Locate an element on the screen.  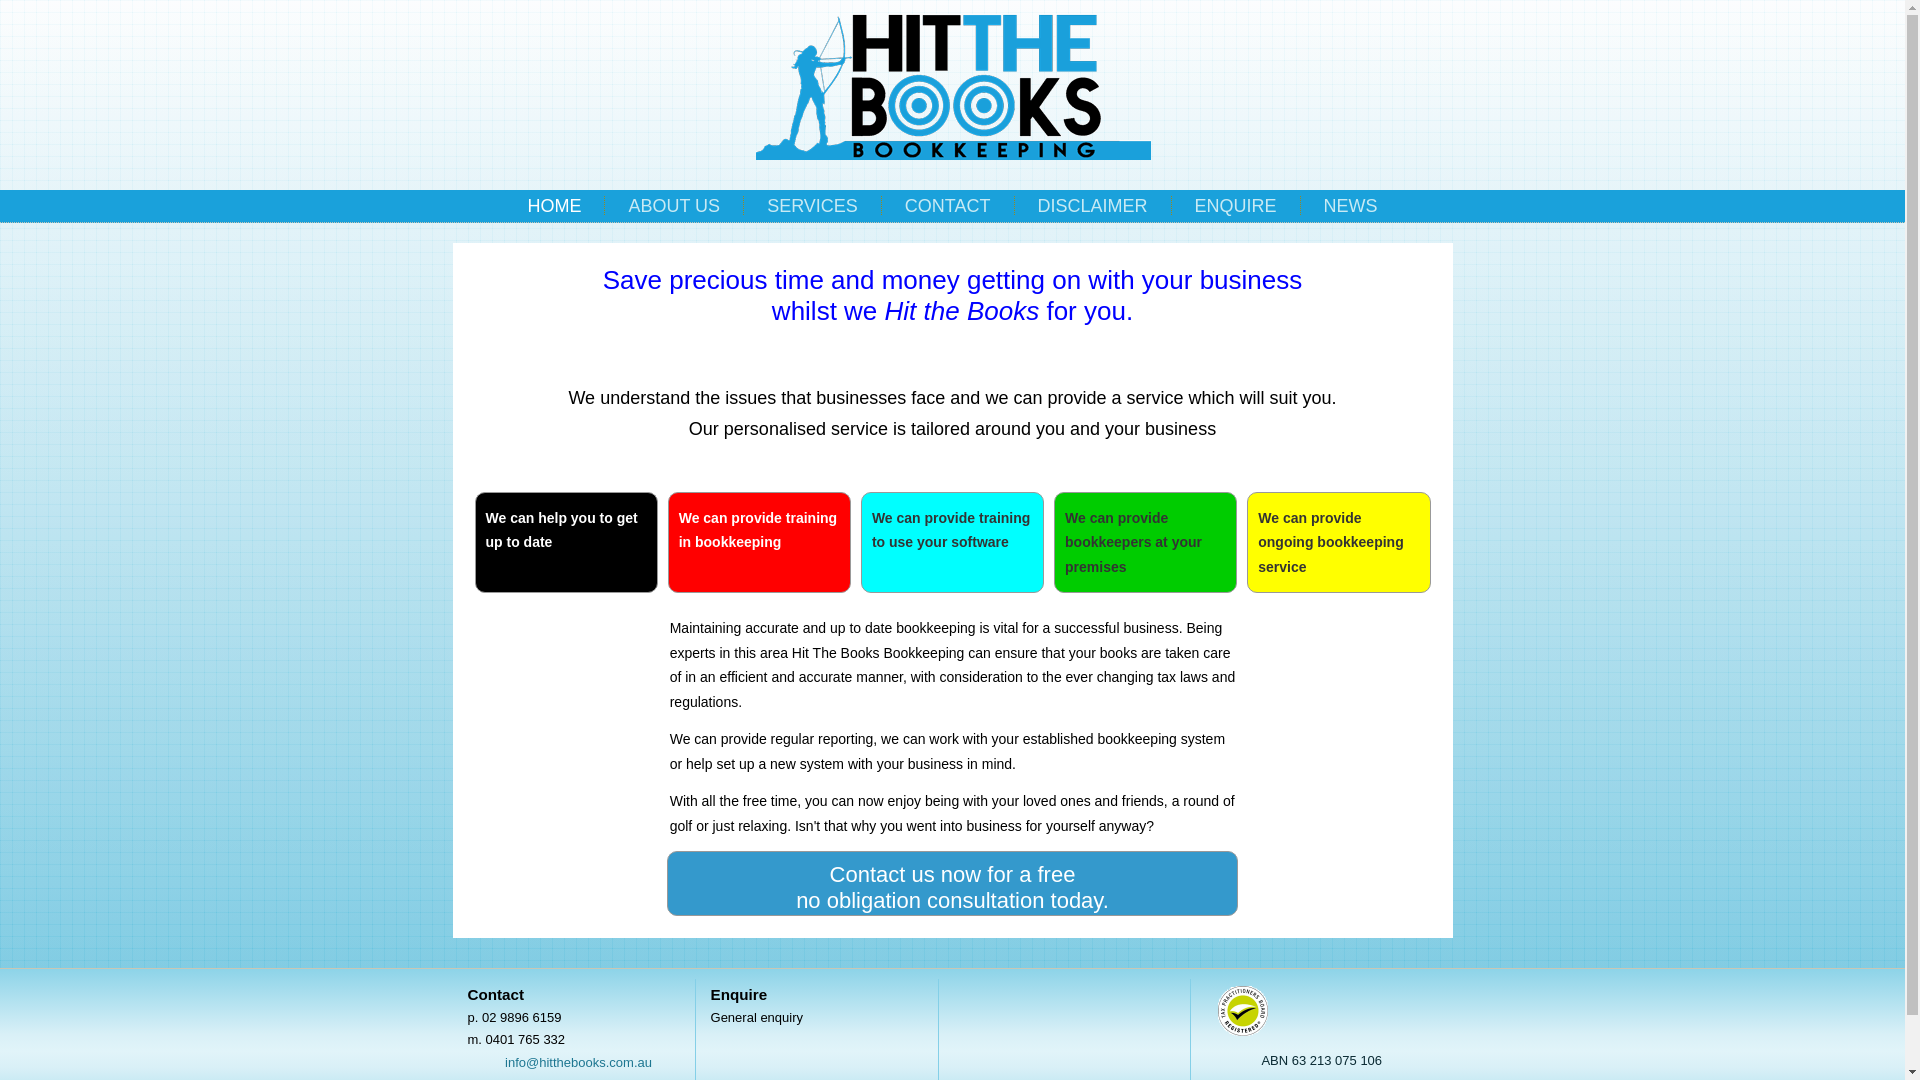
no obligation consultation today. is located at coordinates (952, 900).